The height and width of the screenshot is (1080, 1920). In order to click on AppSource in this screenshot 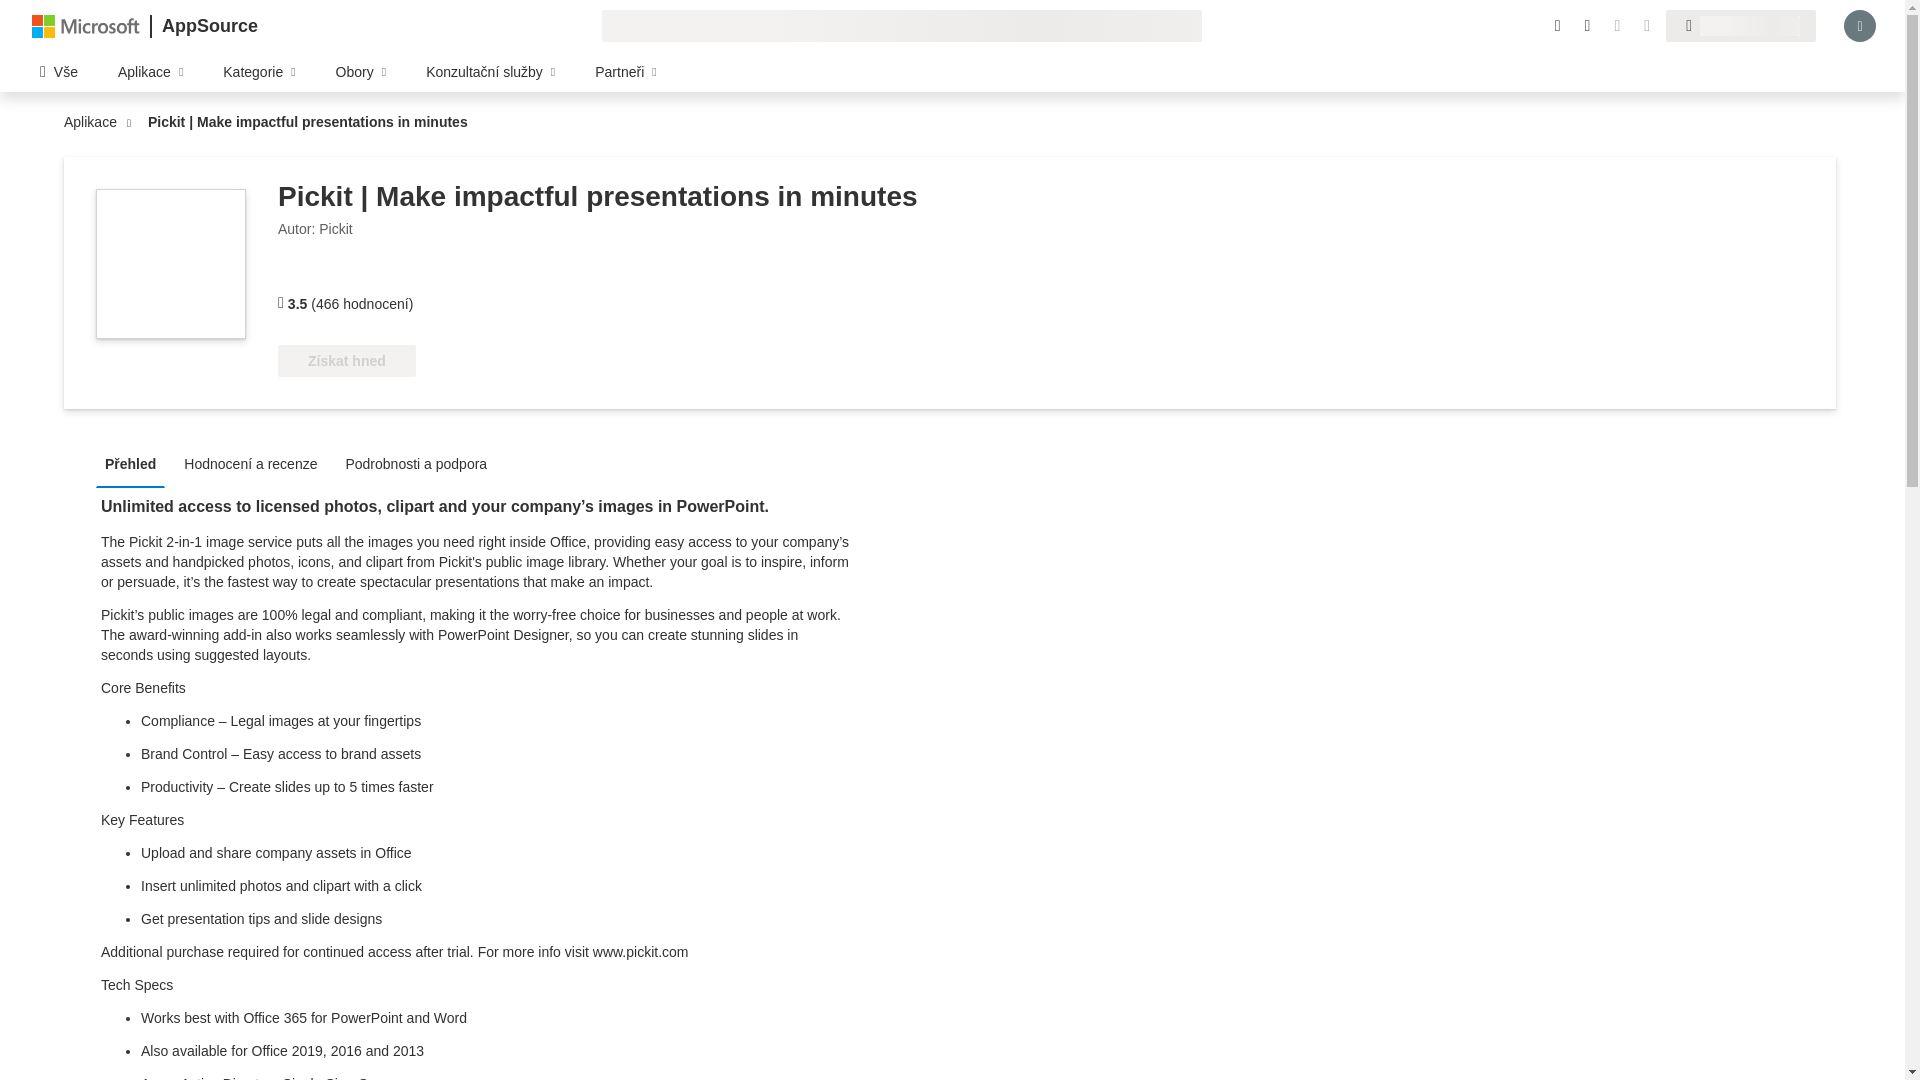, I will do `click(209, 26)`.